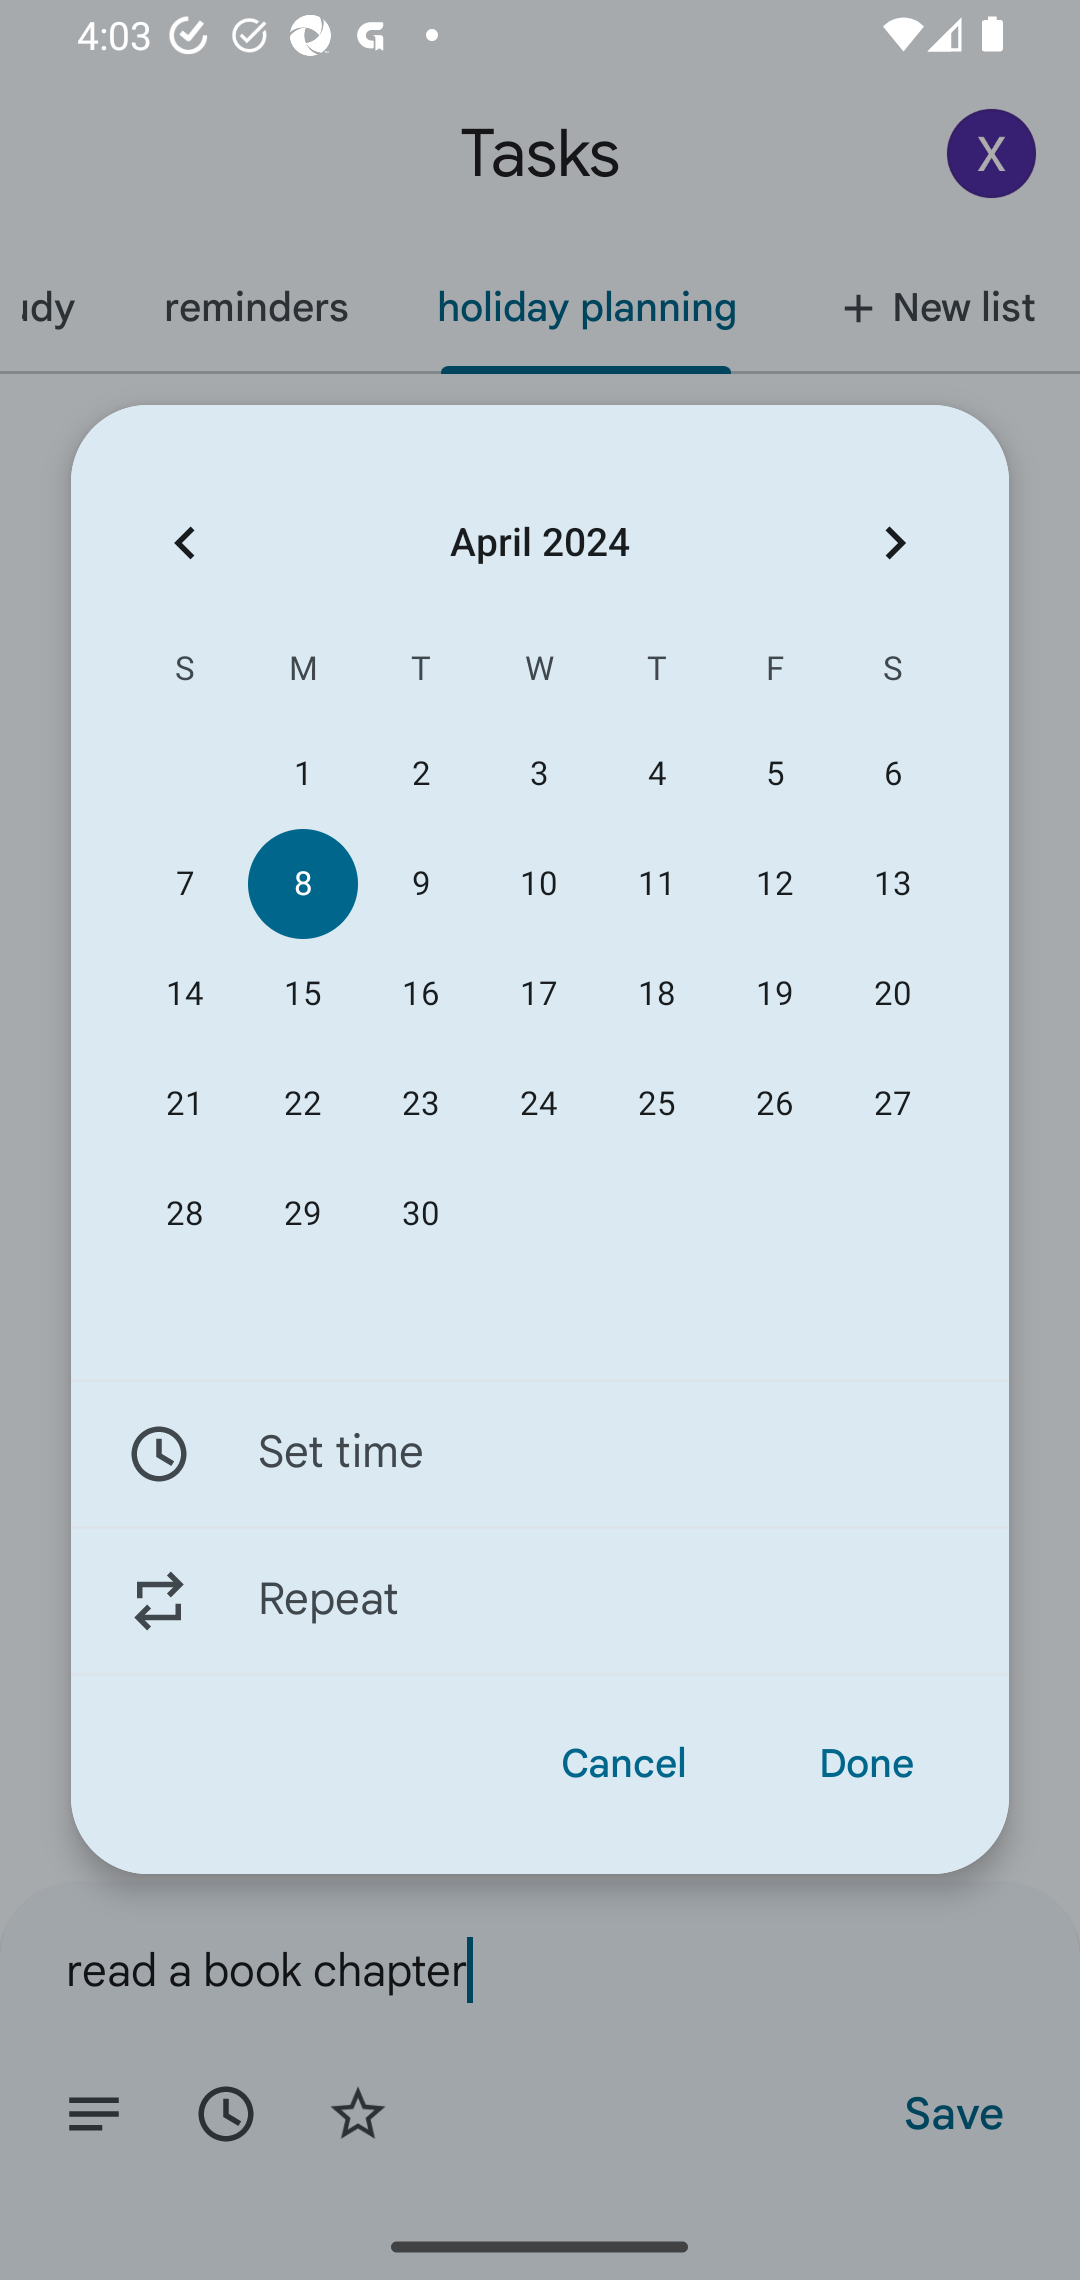 This screenshot has height=2280, width=1080. What do you see at coordinates (892, 994) in the screenshot?
I see `20 20 April 2024` at bounding box center [892, 994].